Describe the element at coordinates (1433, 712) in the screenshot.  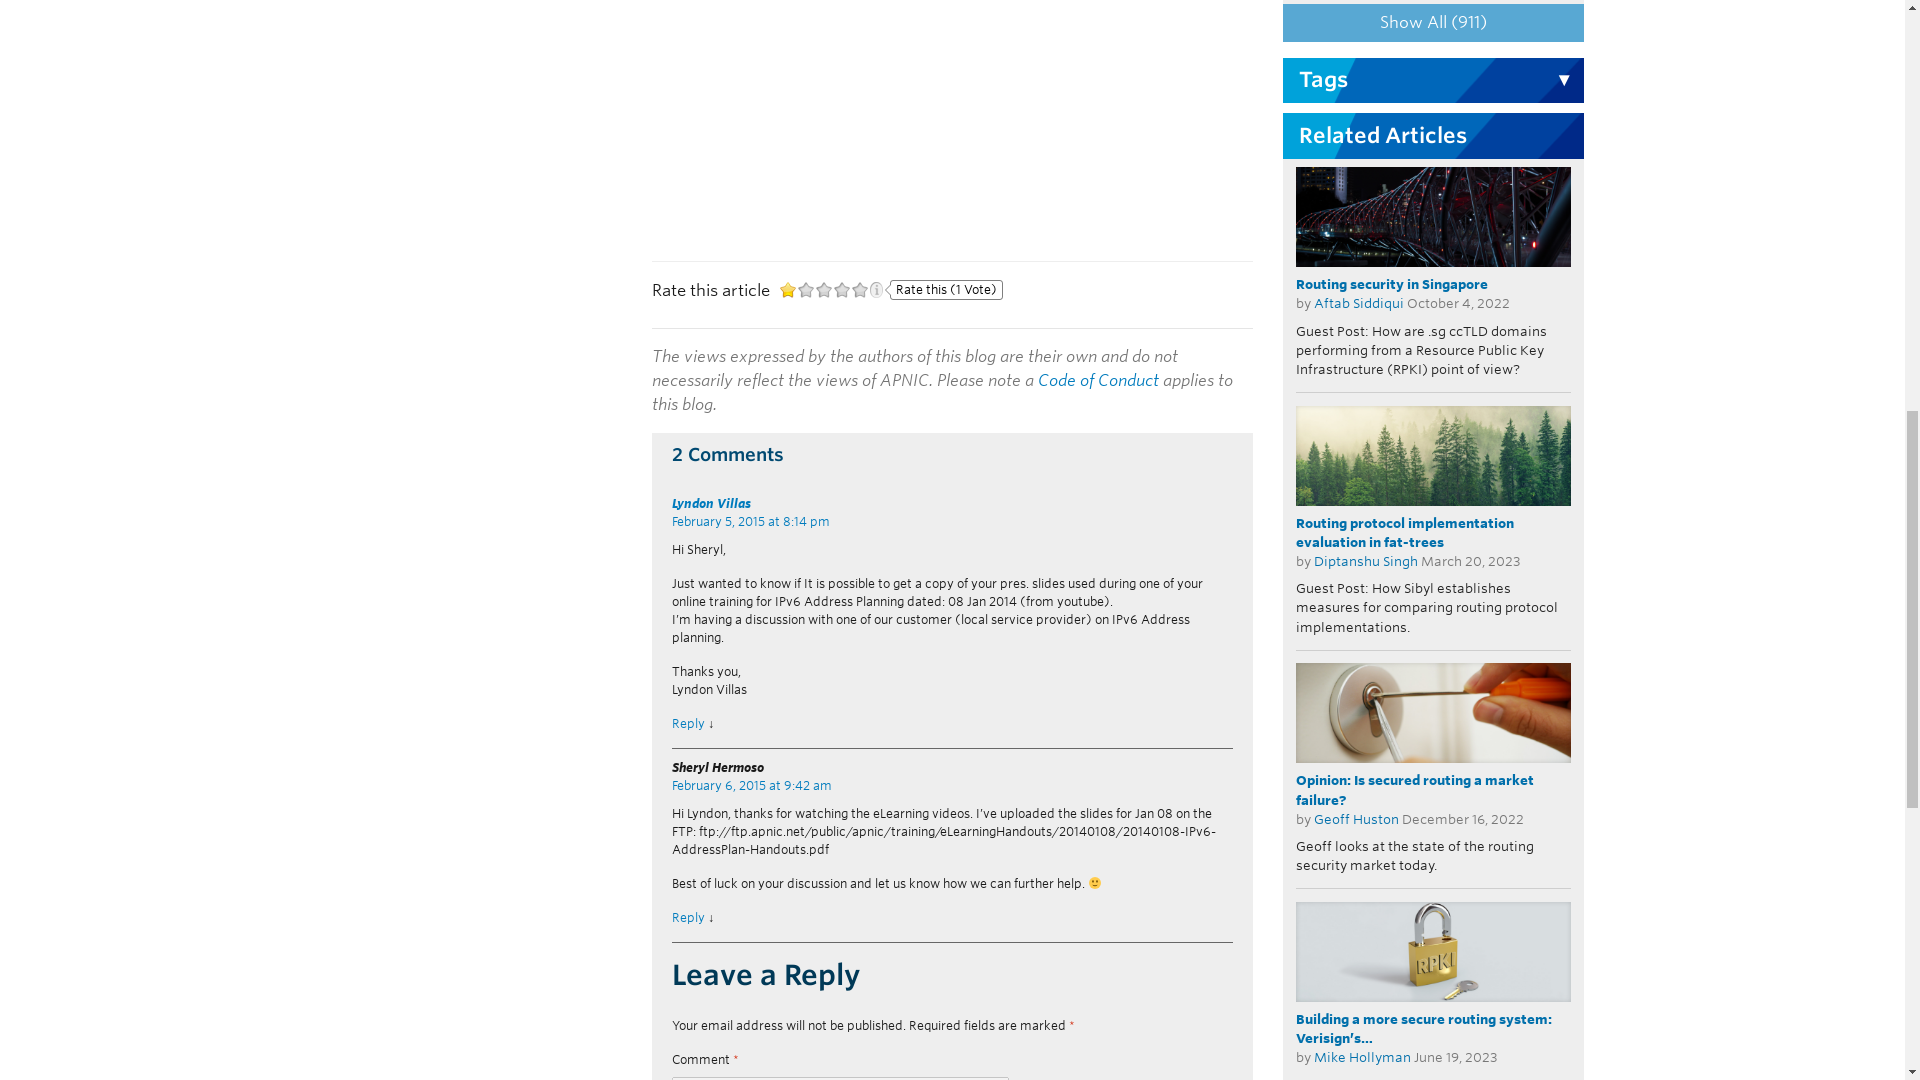
I see `Opinion: Is secured routing a market failure?` at that location.